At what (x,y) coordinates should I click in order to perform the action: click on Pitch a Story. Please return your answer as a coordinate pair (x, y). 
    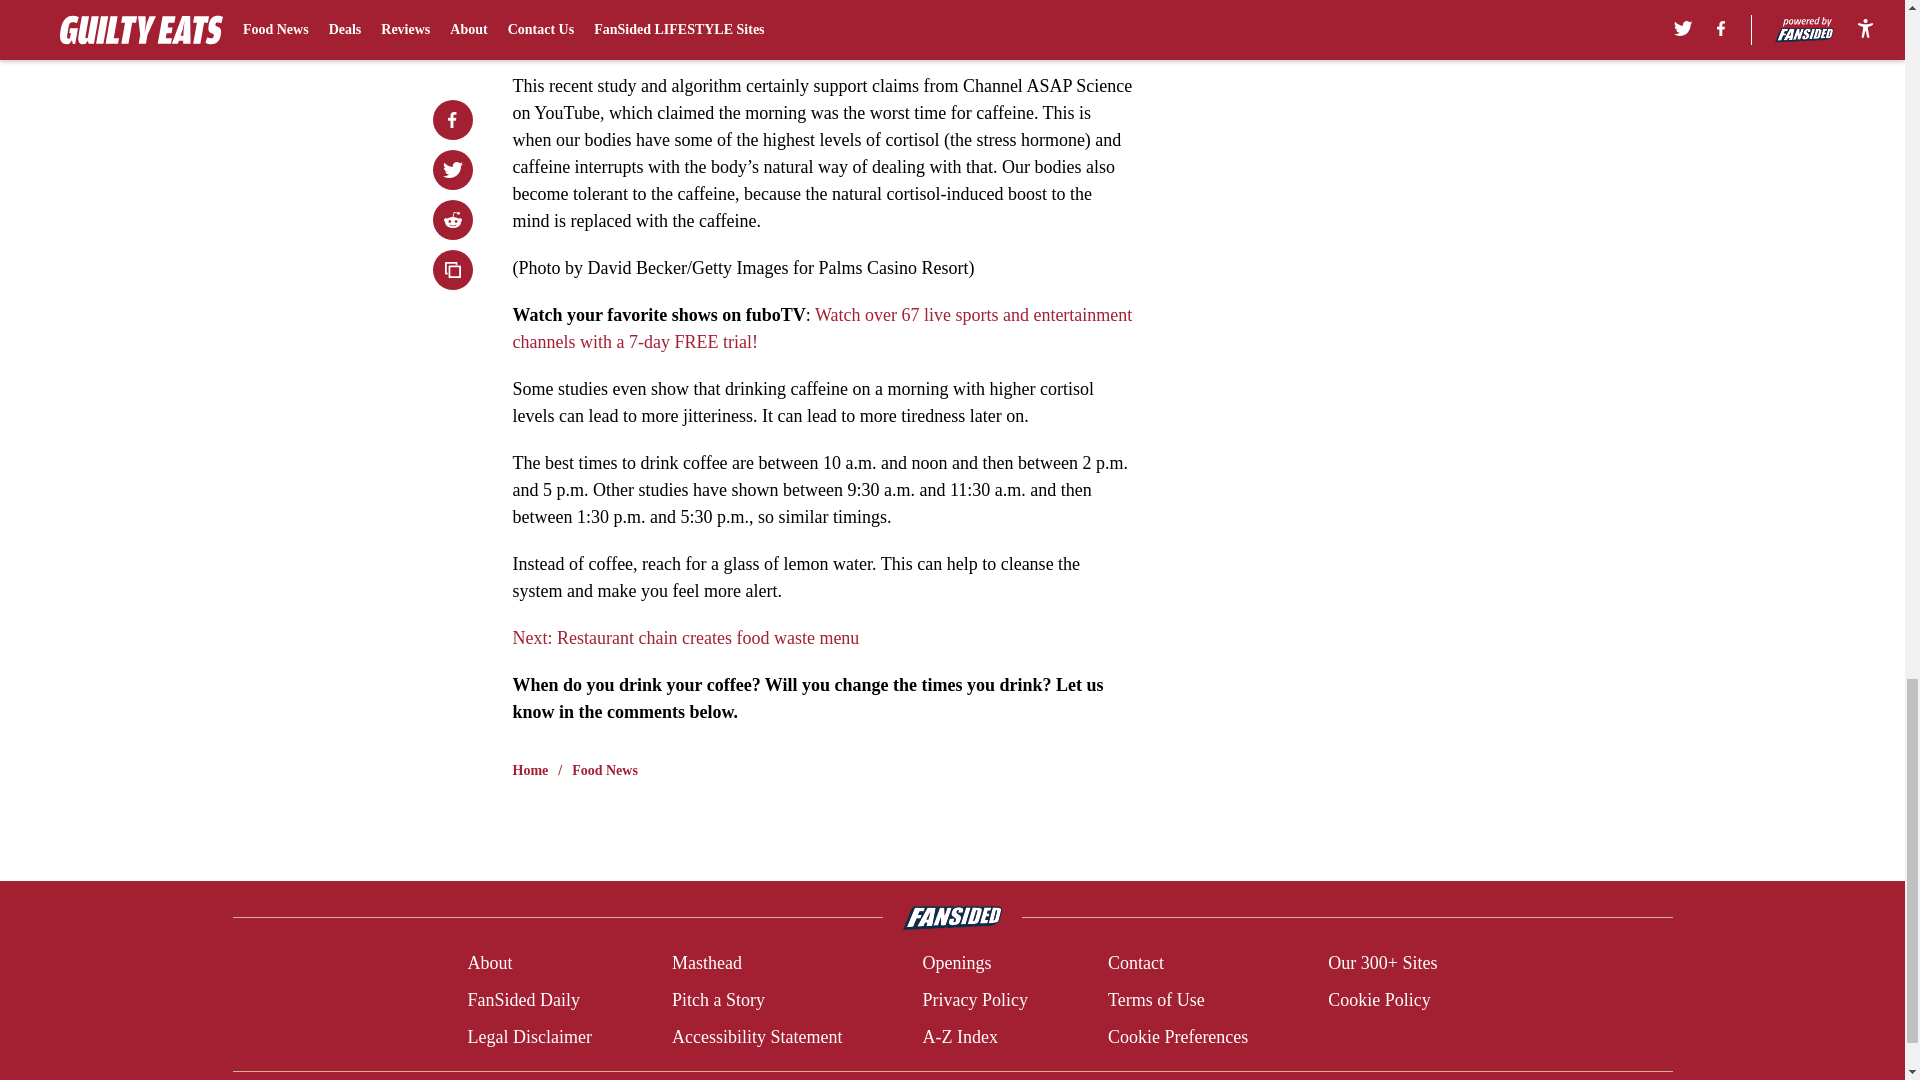
    Looking at the image, I should click on (718, 1000).